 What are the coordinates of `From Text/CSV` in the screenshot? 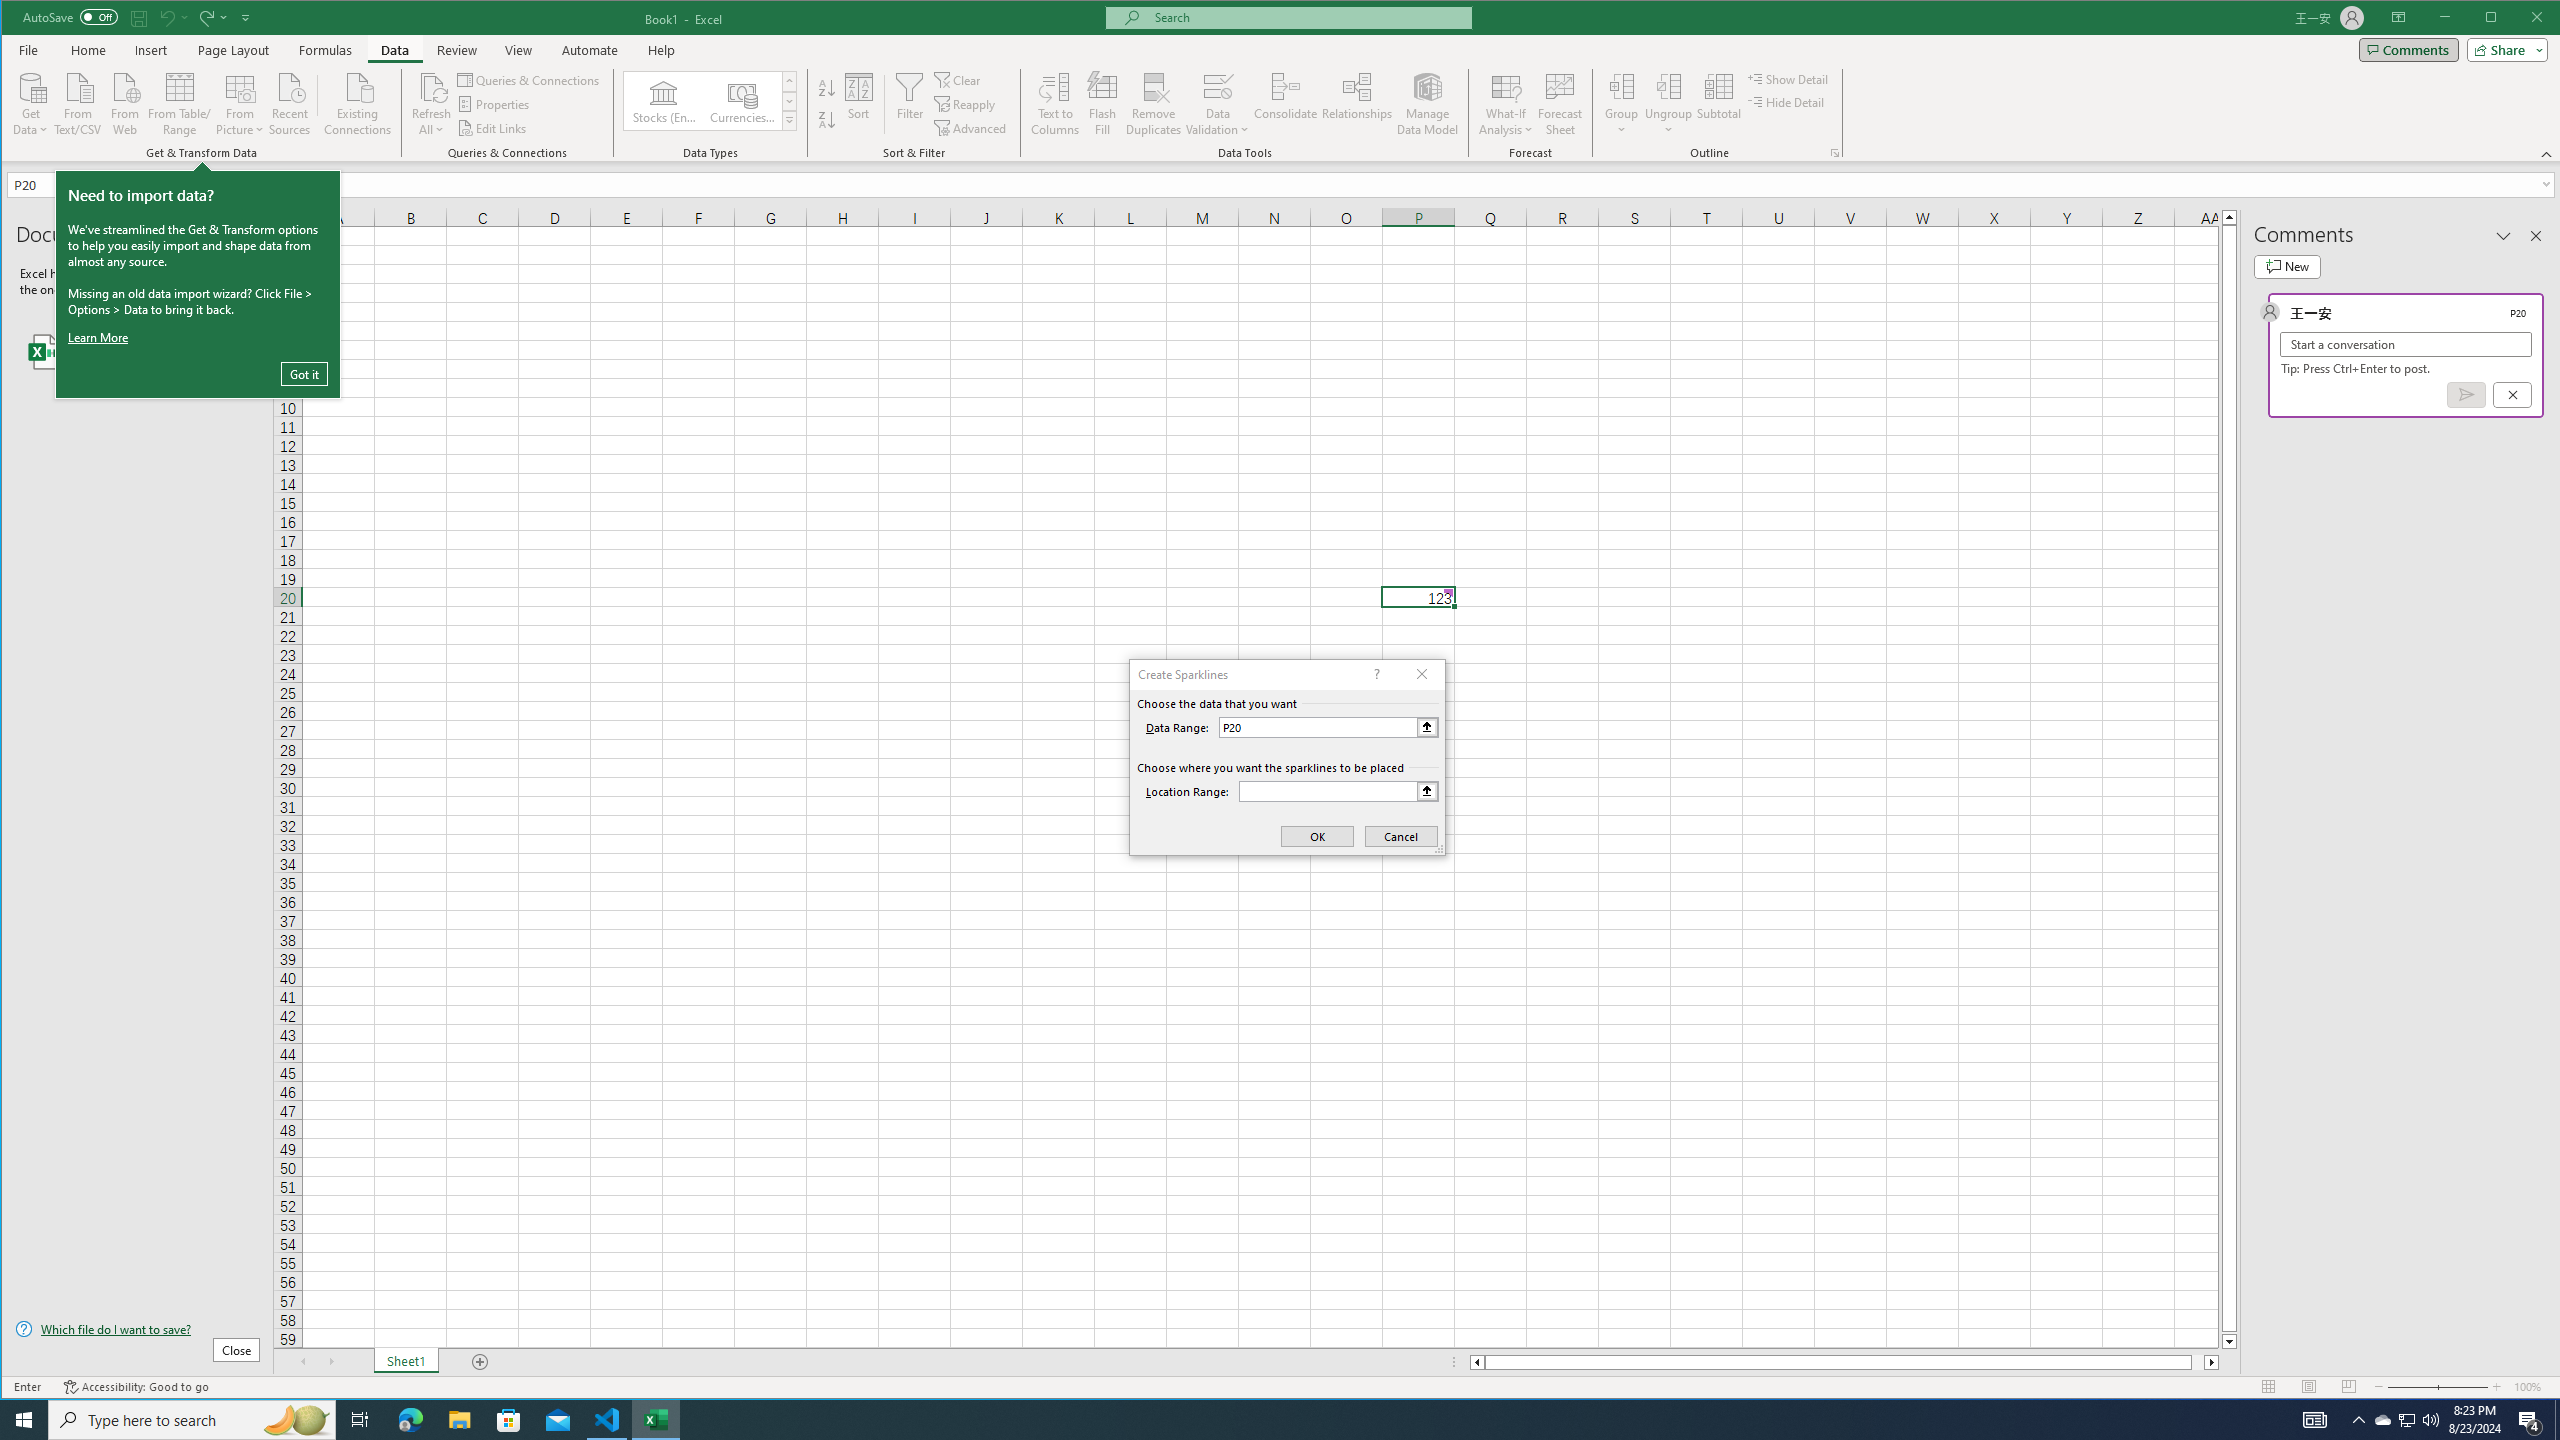 It's located at (78, 102).